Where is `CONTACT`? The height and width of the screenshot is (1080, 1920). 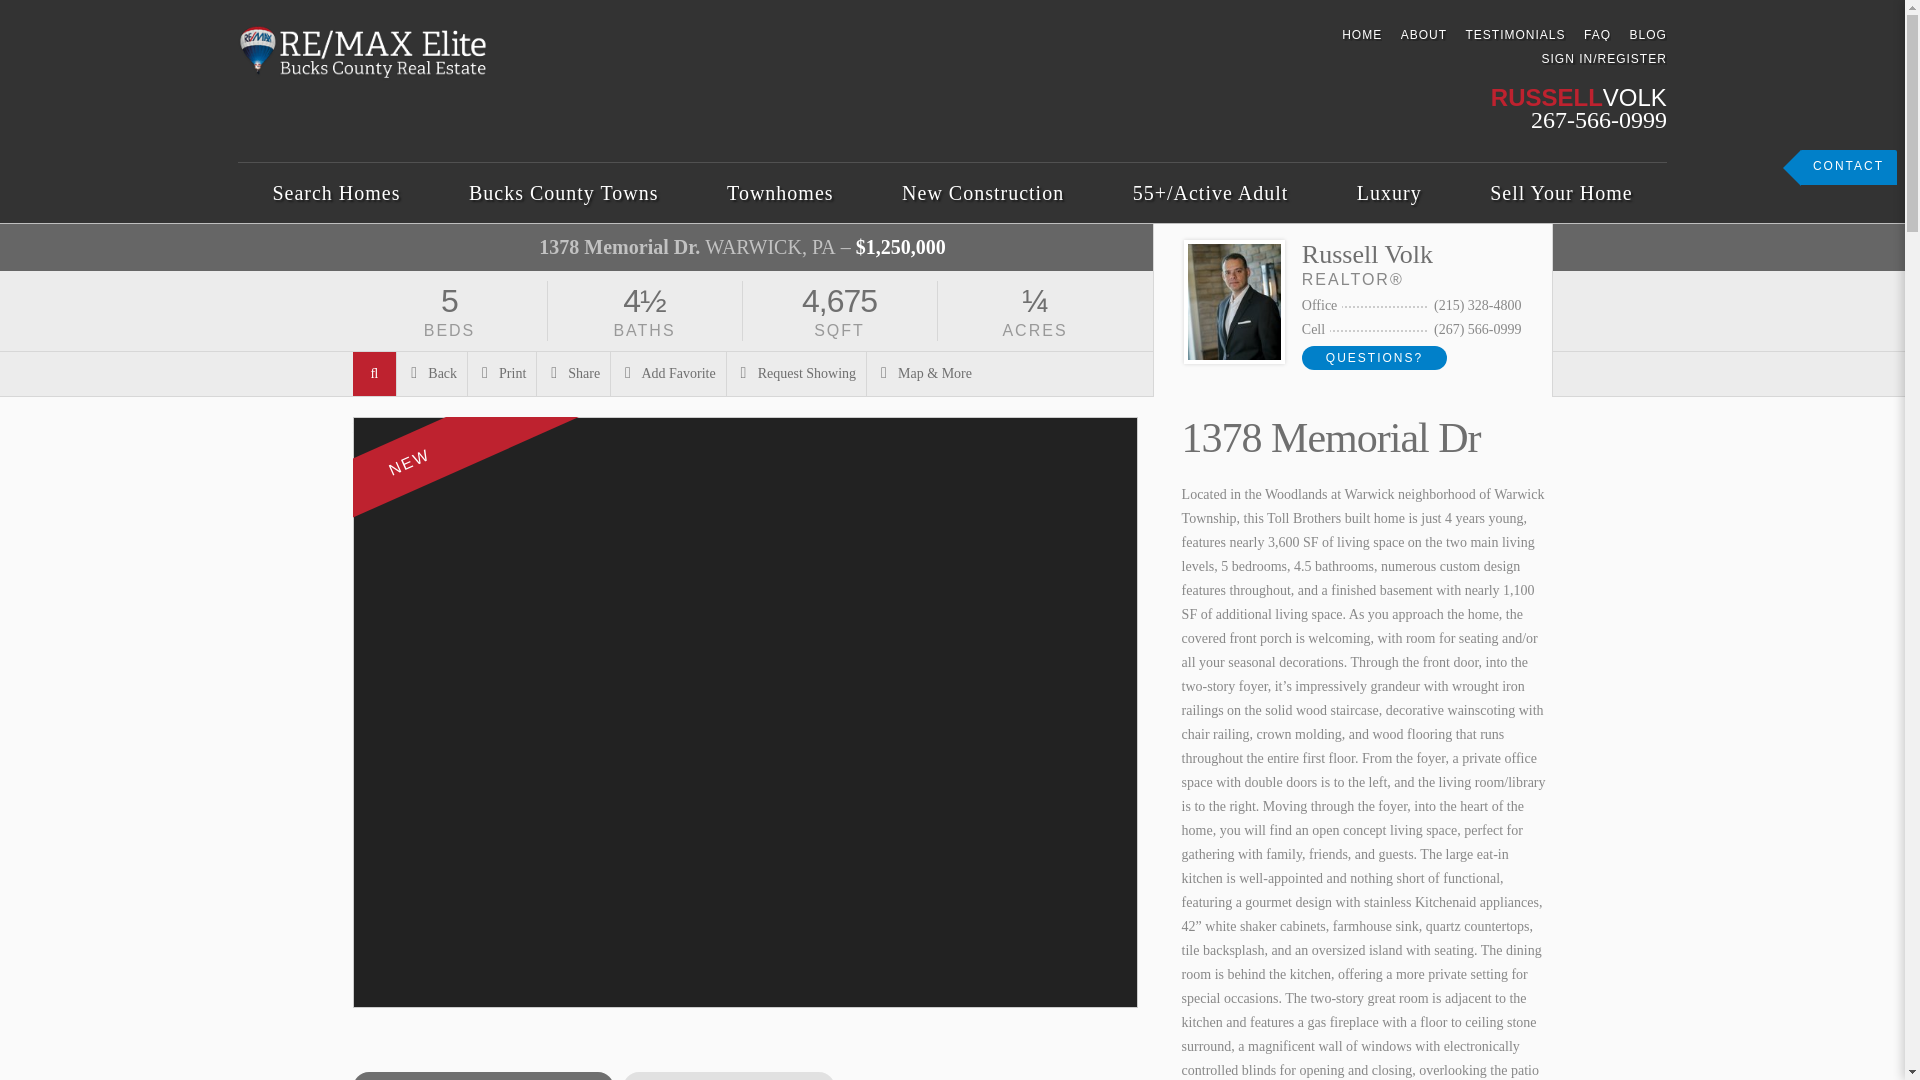
CONTACT is located at coordinates (1848, 167).